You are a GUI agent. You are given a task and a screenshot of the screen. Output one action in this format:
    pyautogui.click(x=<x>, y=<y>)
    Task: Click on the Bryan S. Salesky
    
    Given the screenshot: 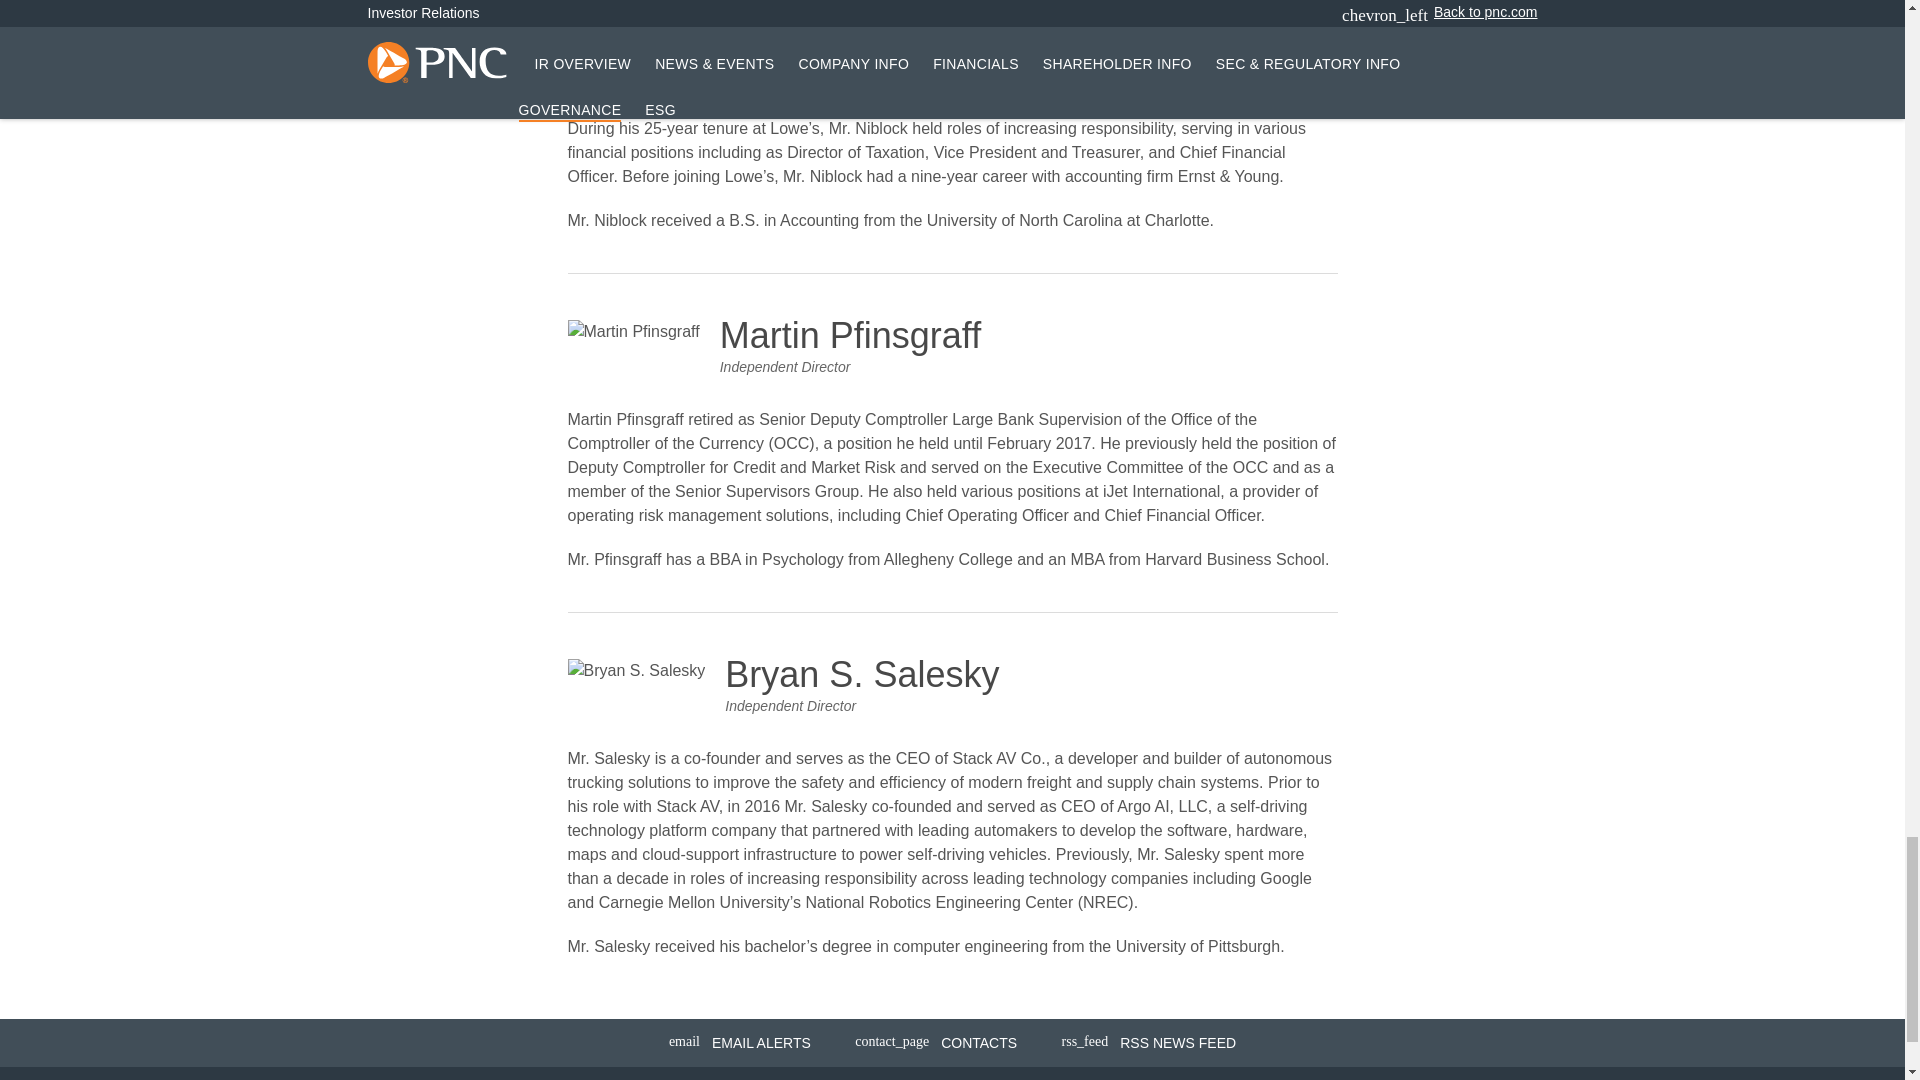 What is the action you would take?
    pyautogui.click(x=637, y=670)
    